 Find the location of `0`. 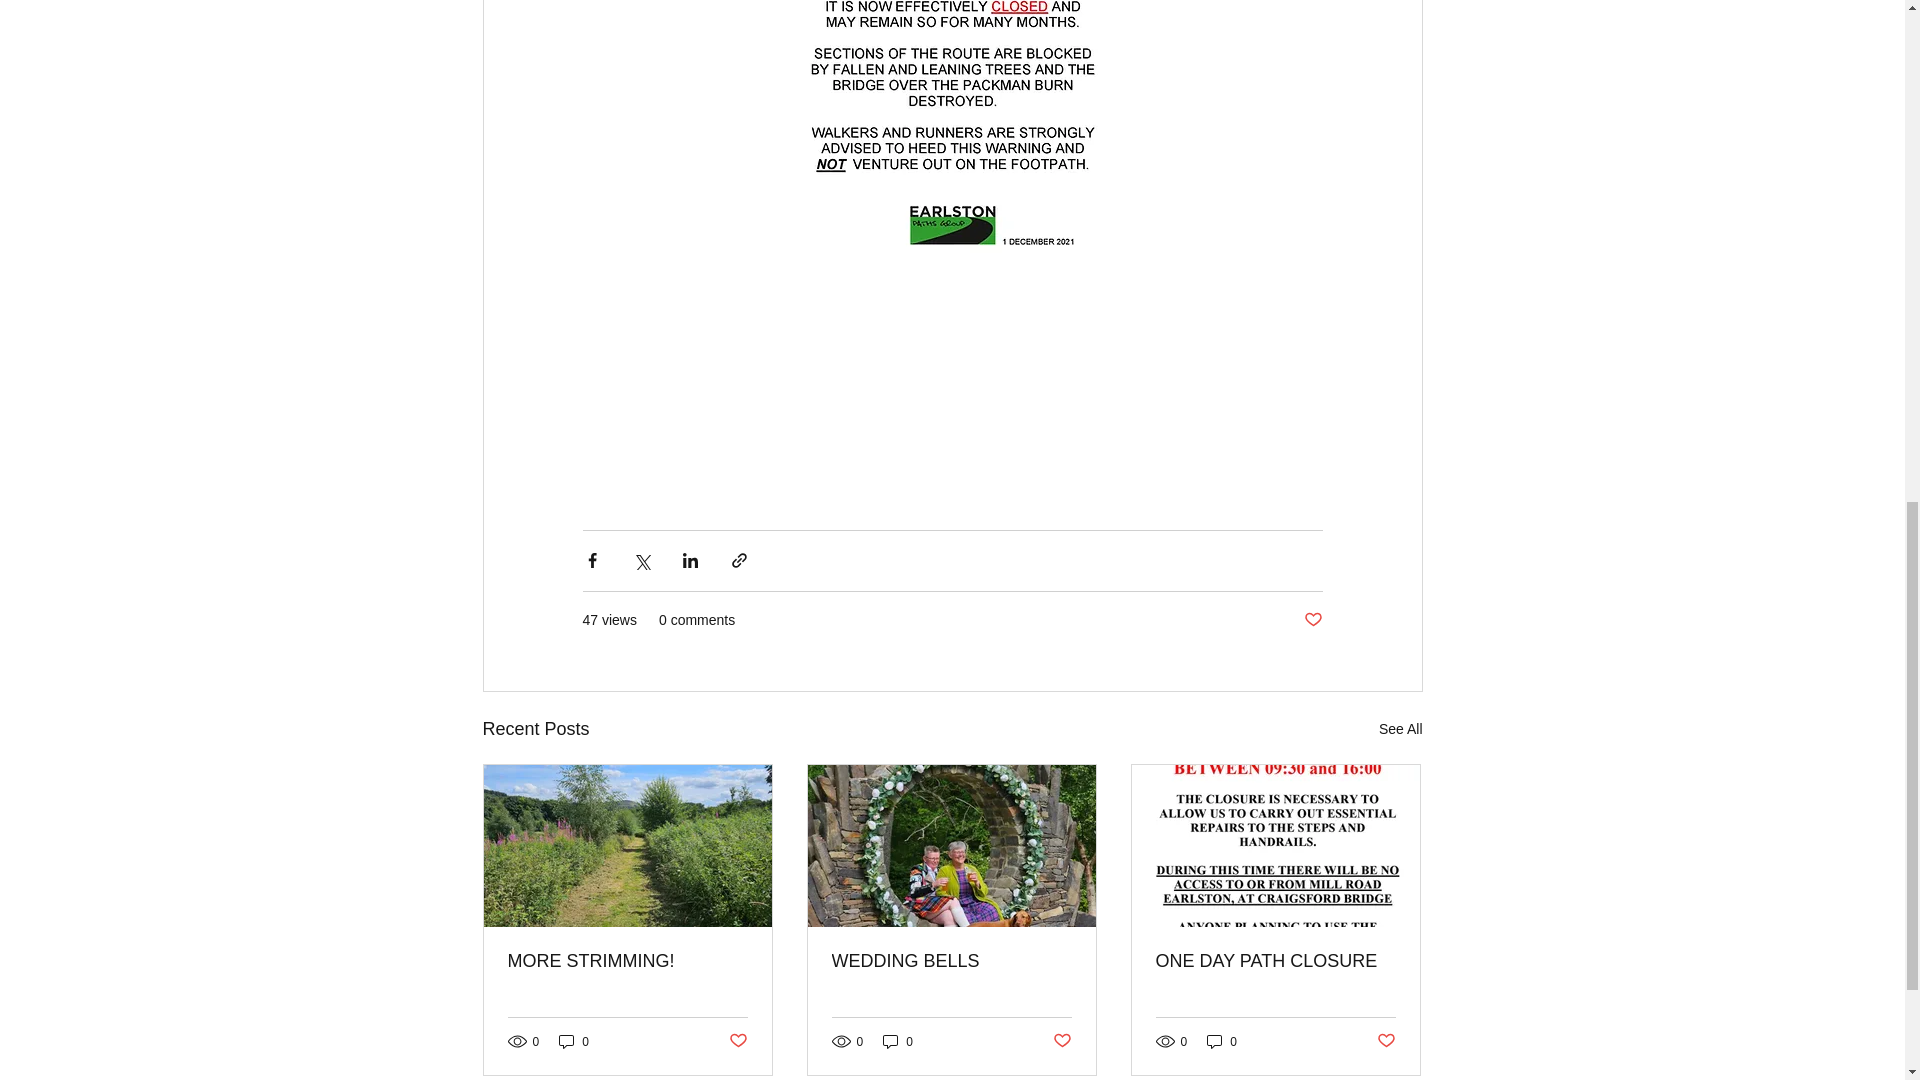

0 is located at coordinates (898, 1041).